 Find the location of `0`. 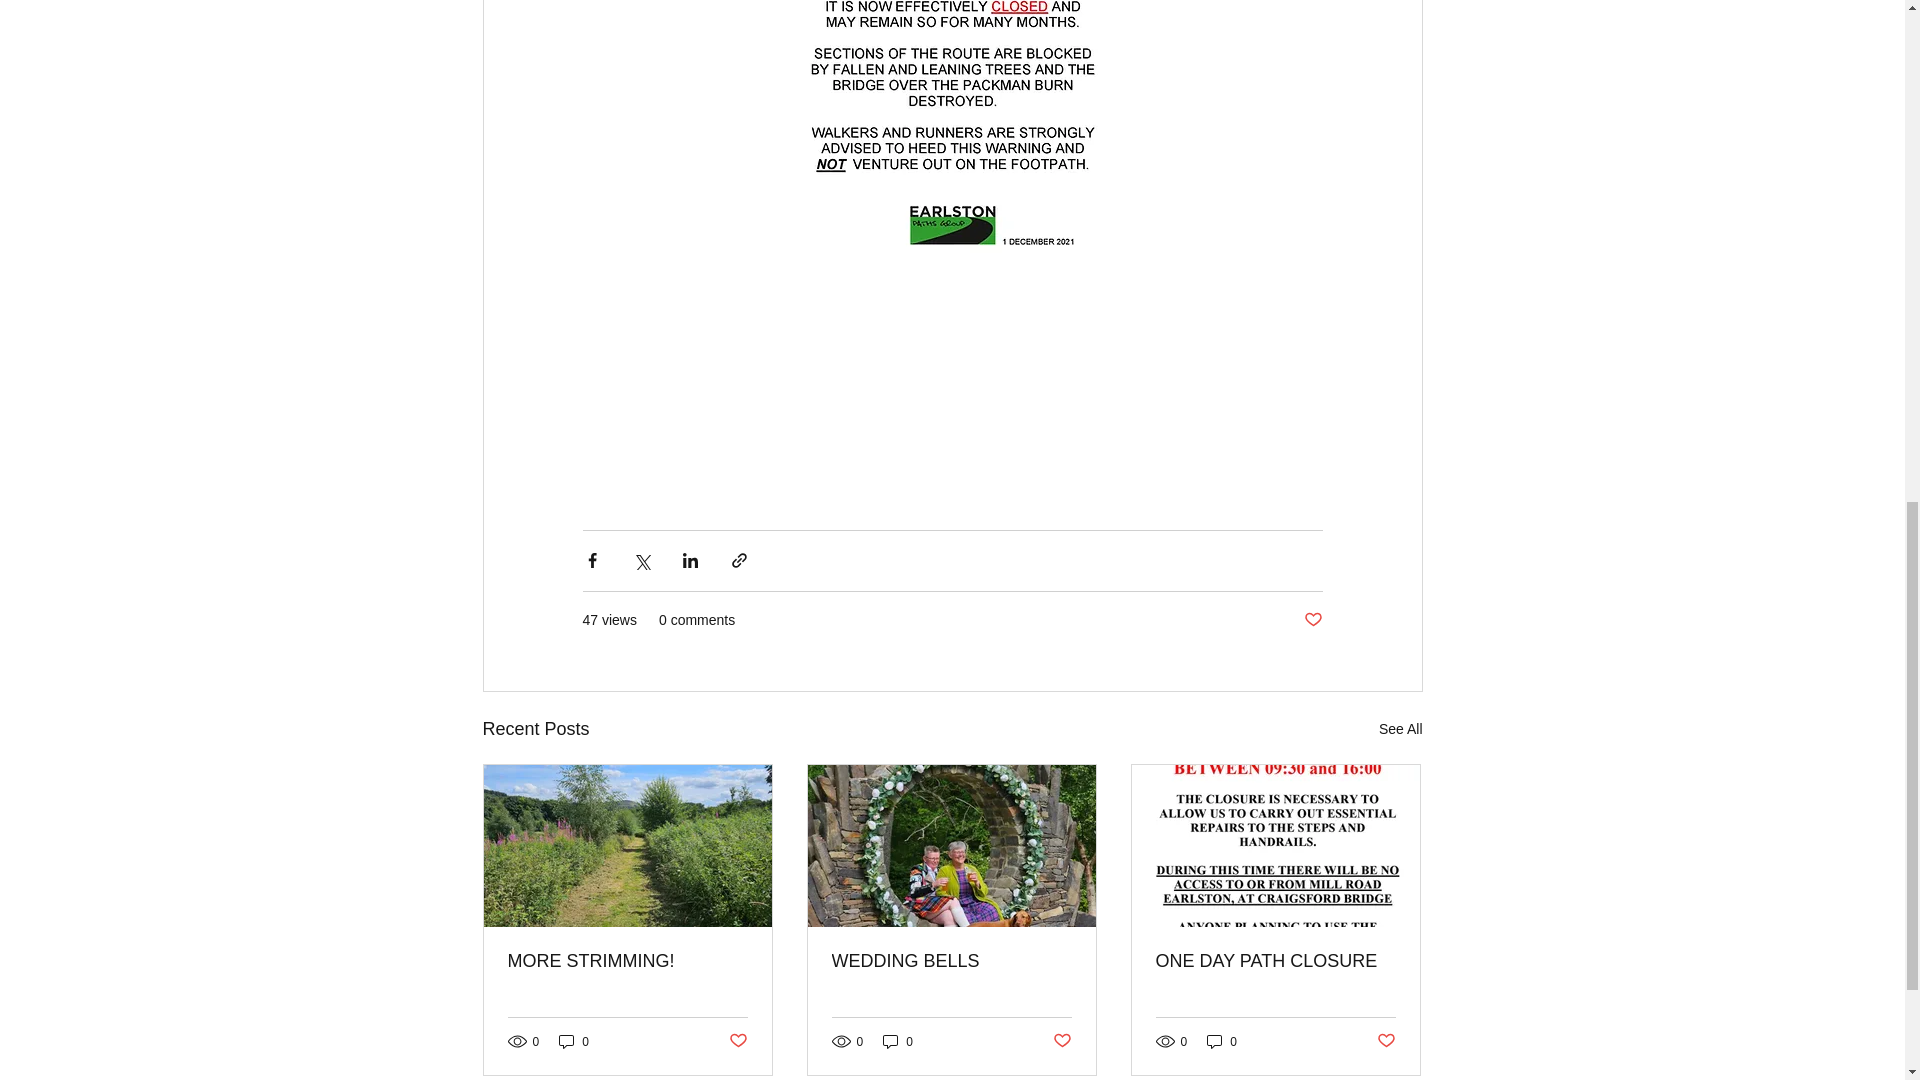

0 is located at coordinates (898, 1041).